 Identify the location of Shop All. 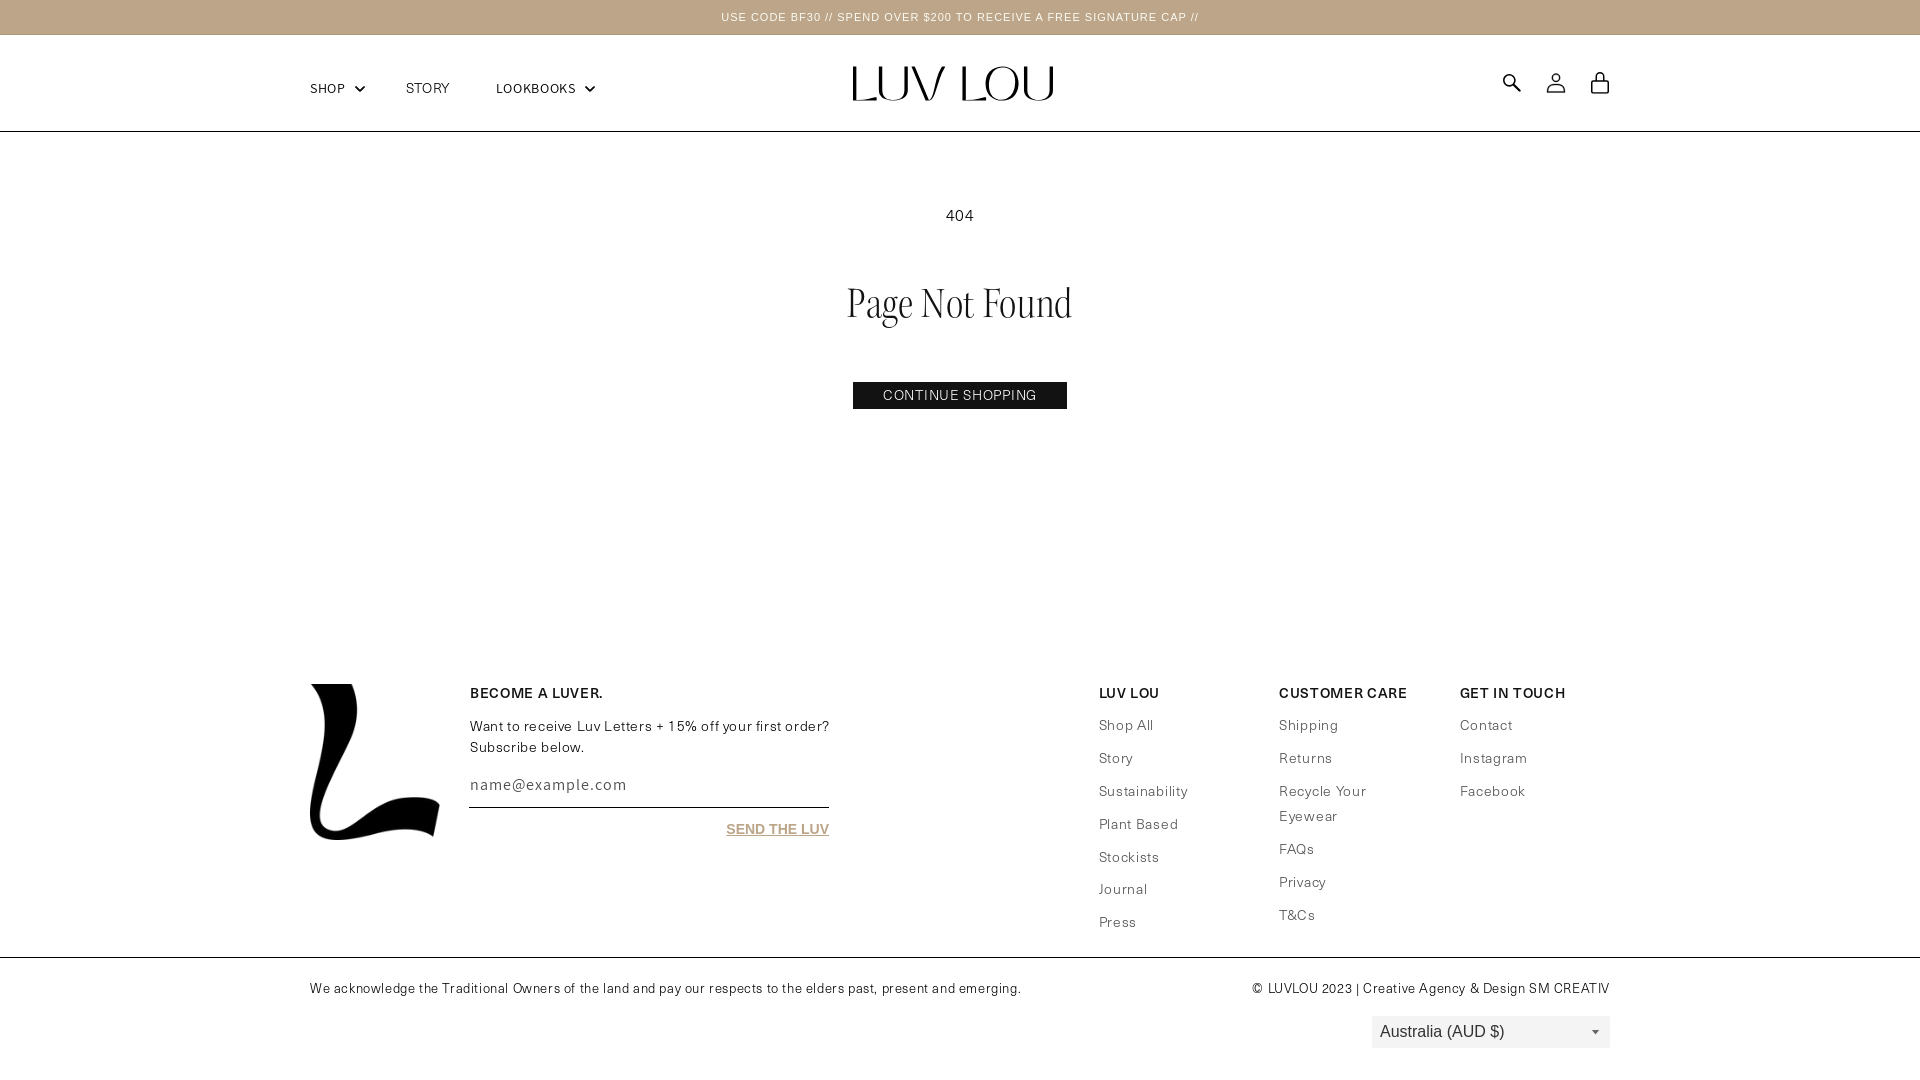
(1126, 724).